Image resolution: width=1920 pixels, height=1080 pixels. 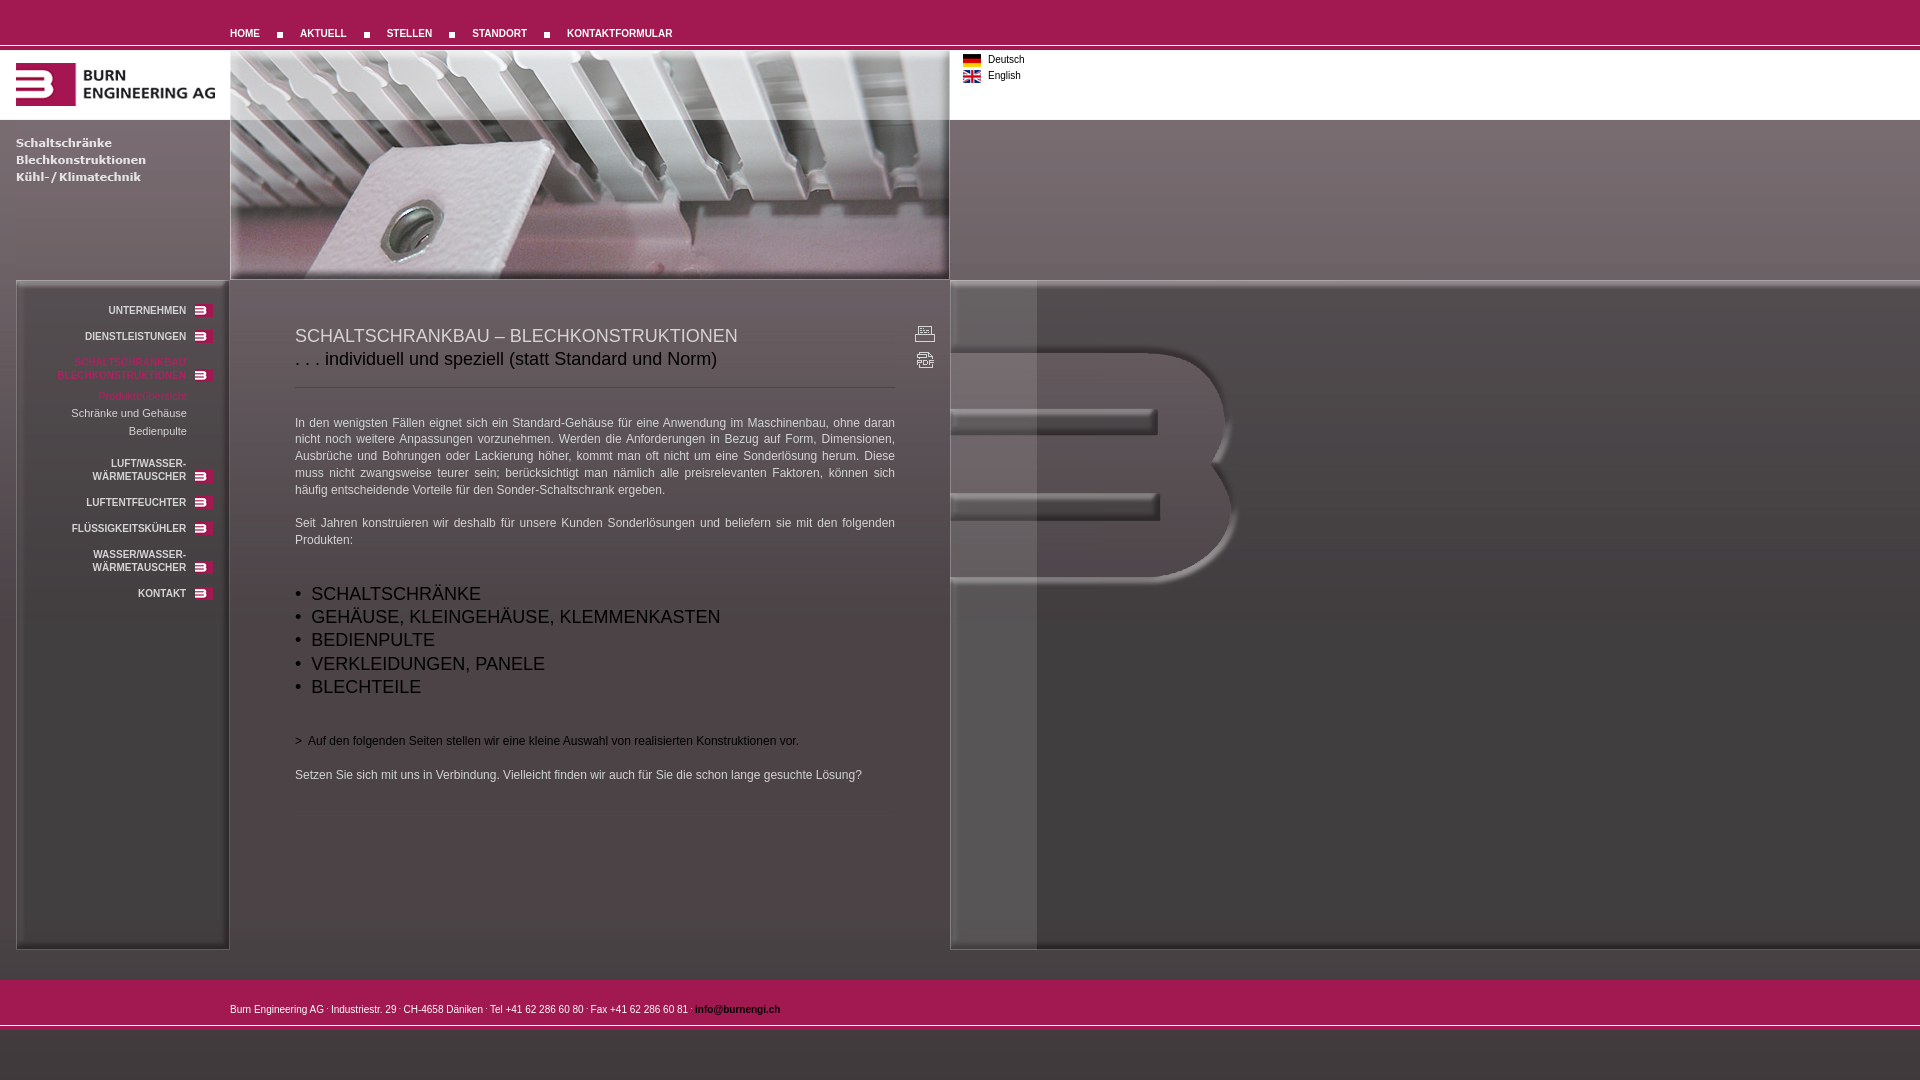 What do you see at coordinates (620, 33) in the screenshot?
I see `KONTAKTFORMULAR` at bounding box center [620, 33].